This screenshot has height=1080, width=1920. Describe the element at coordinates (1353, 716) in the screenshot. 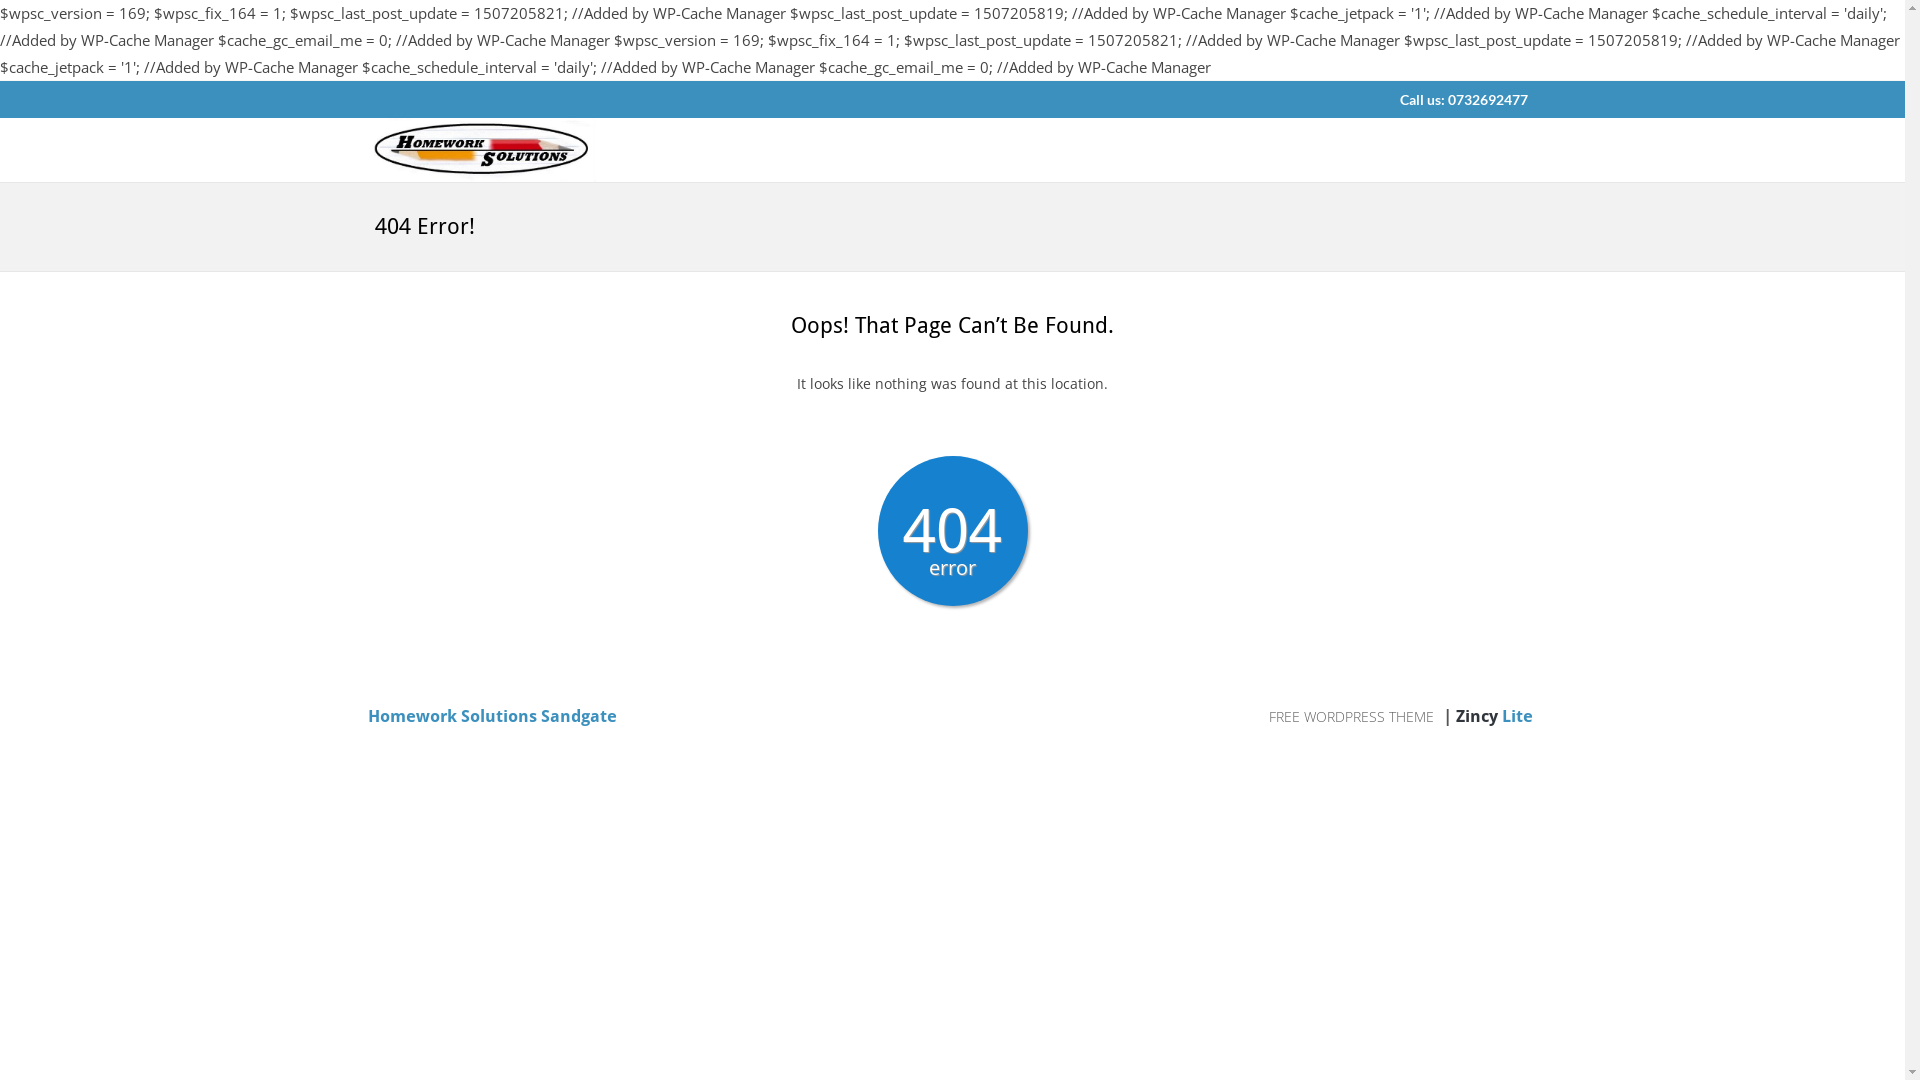

I see `FREE WORDPRESS THEME` at that location.